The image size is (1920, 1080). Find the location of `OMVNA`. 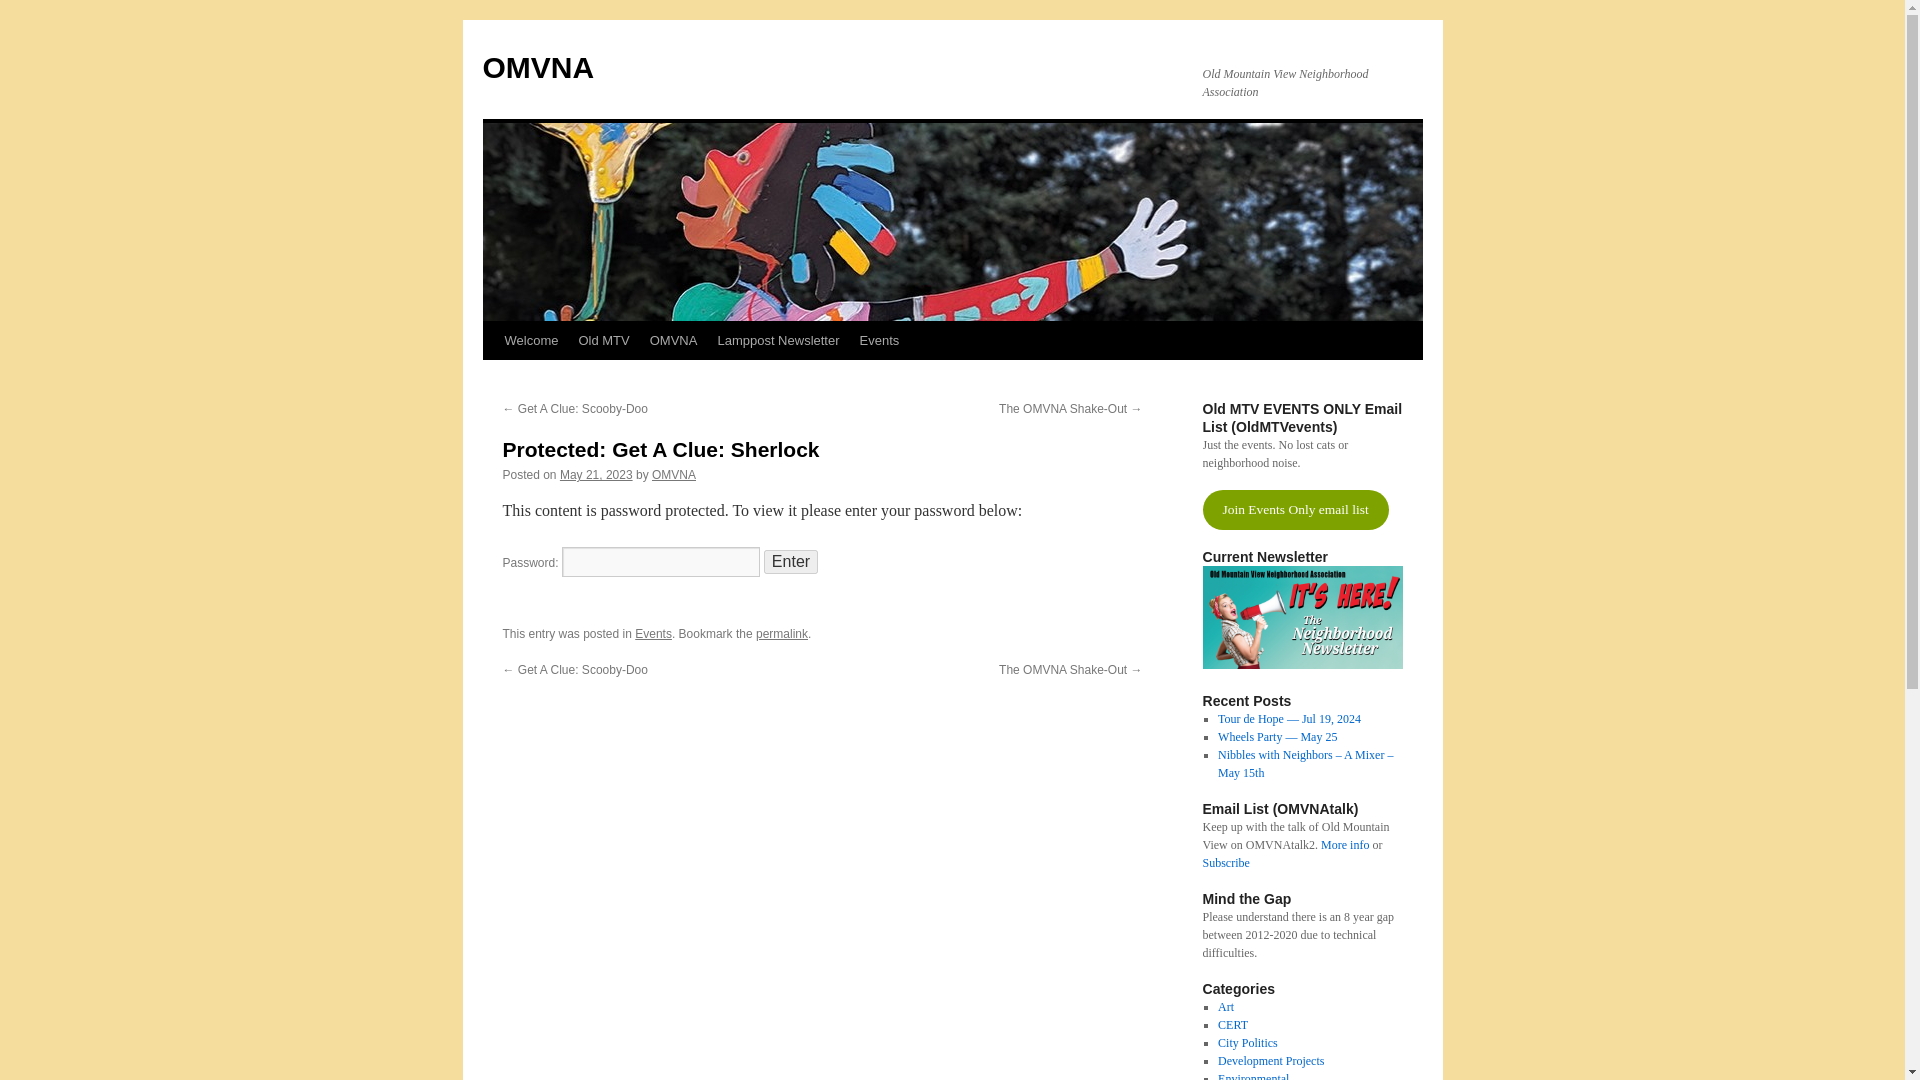

OMVNA is located at coordinates (674, 340).